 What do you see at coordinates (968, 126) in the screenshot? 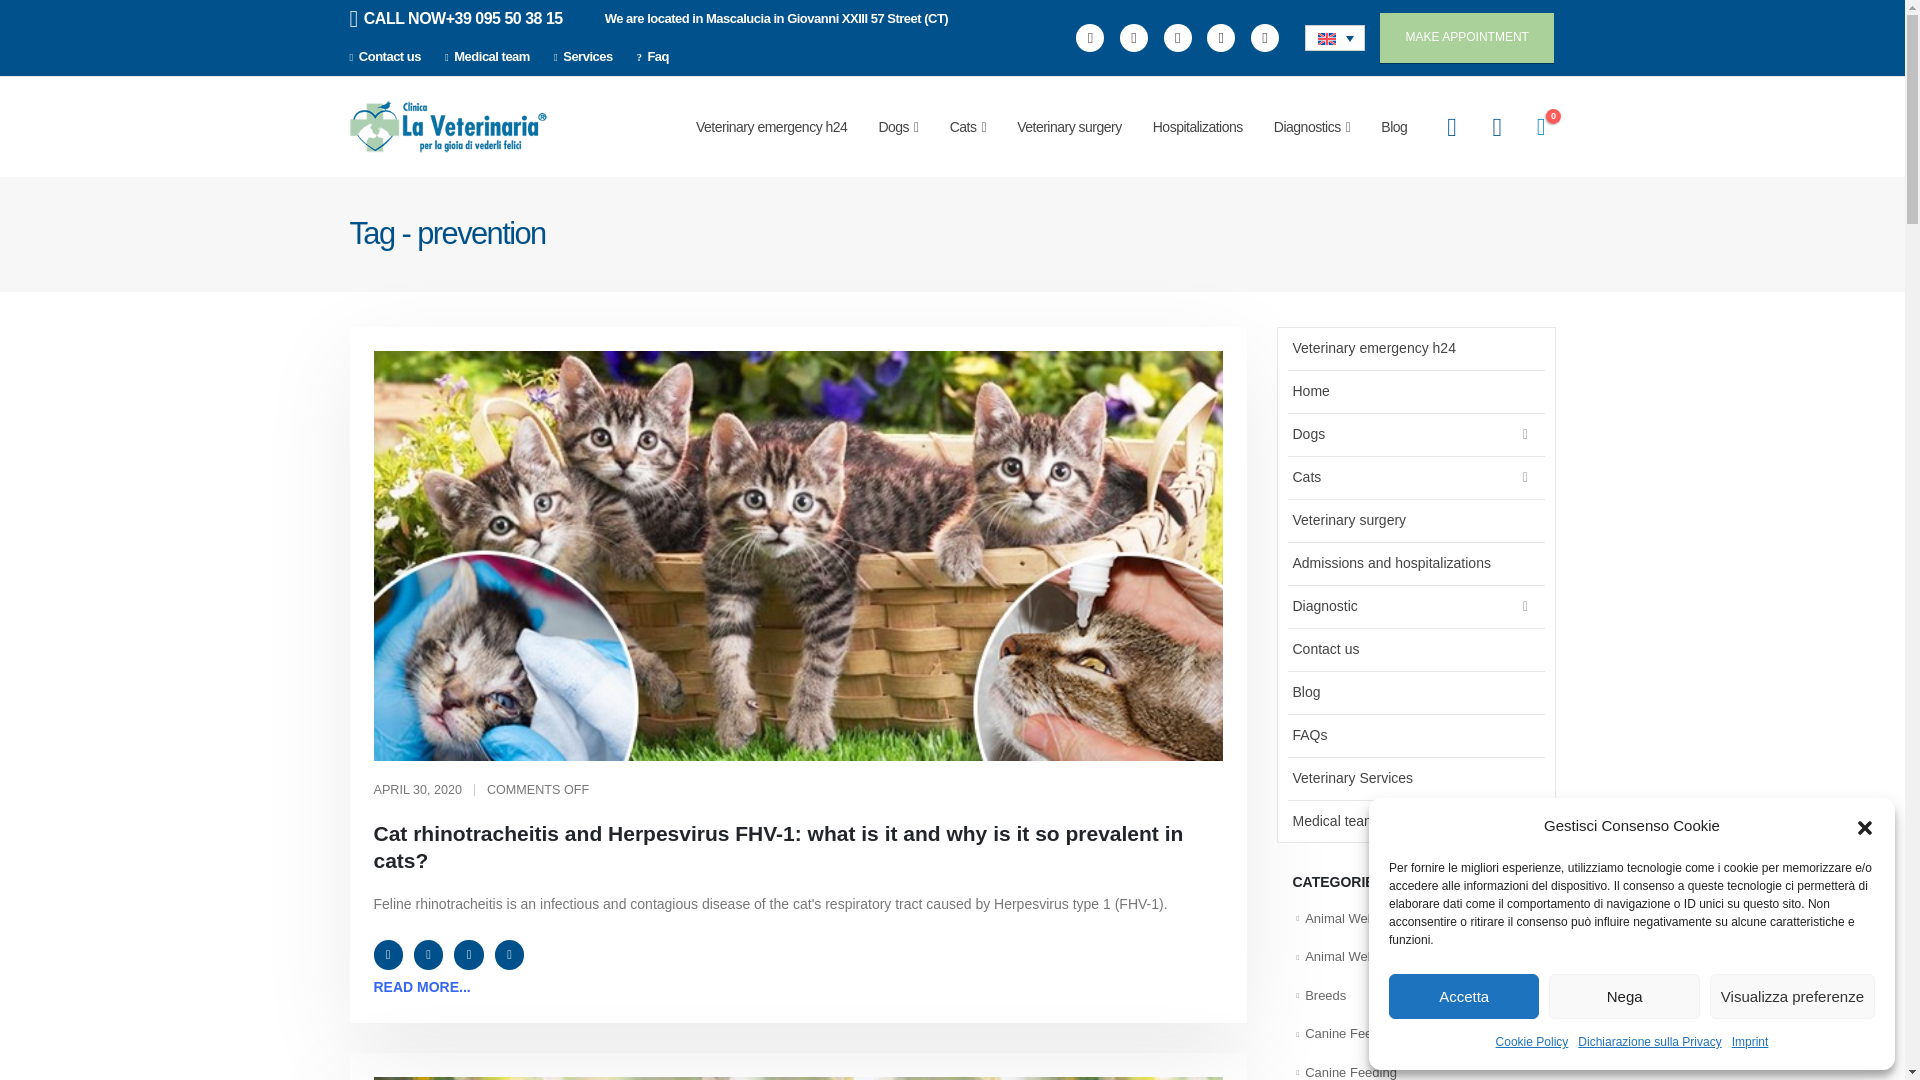
I see `Cats` at bounding box center [968, 126].